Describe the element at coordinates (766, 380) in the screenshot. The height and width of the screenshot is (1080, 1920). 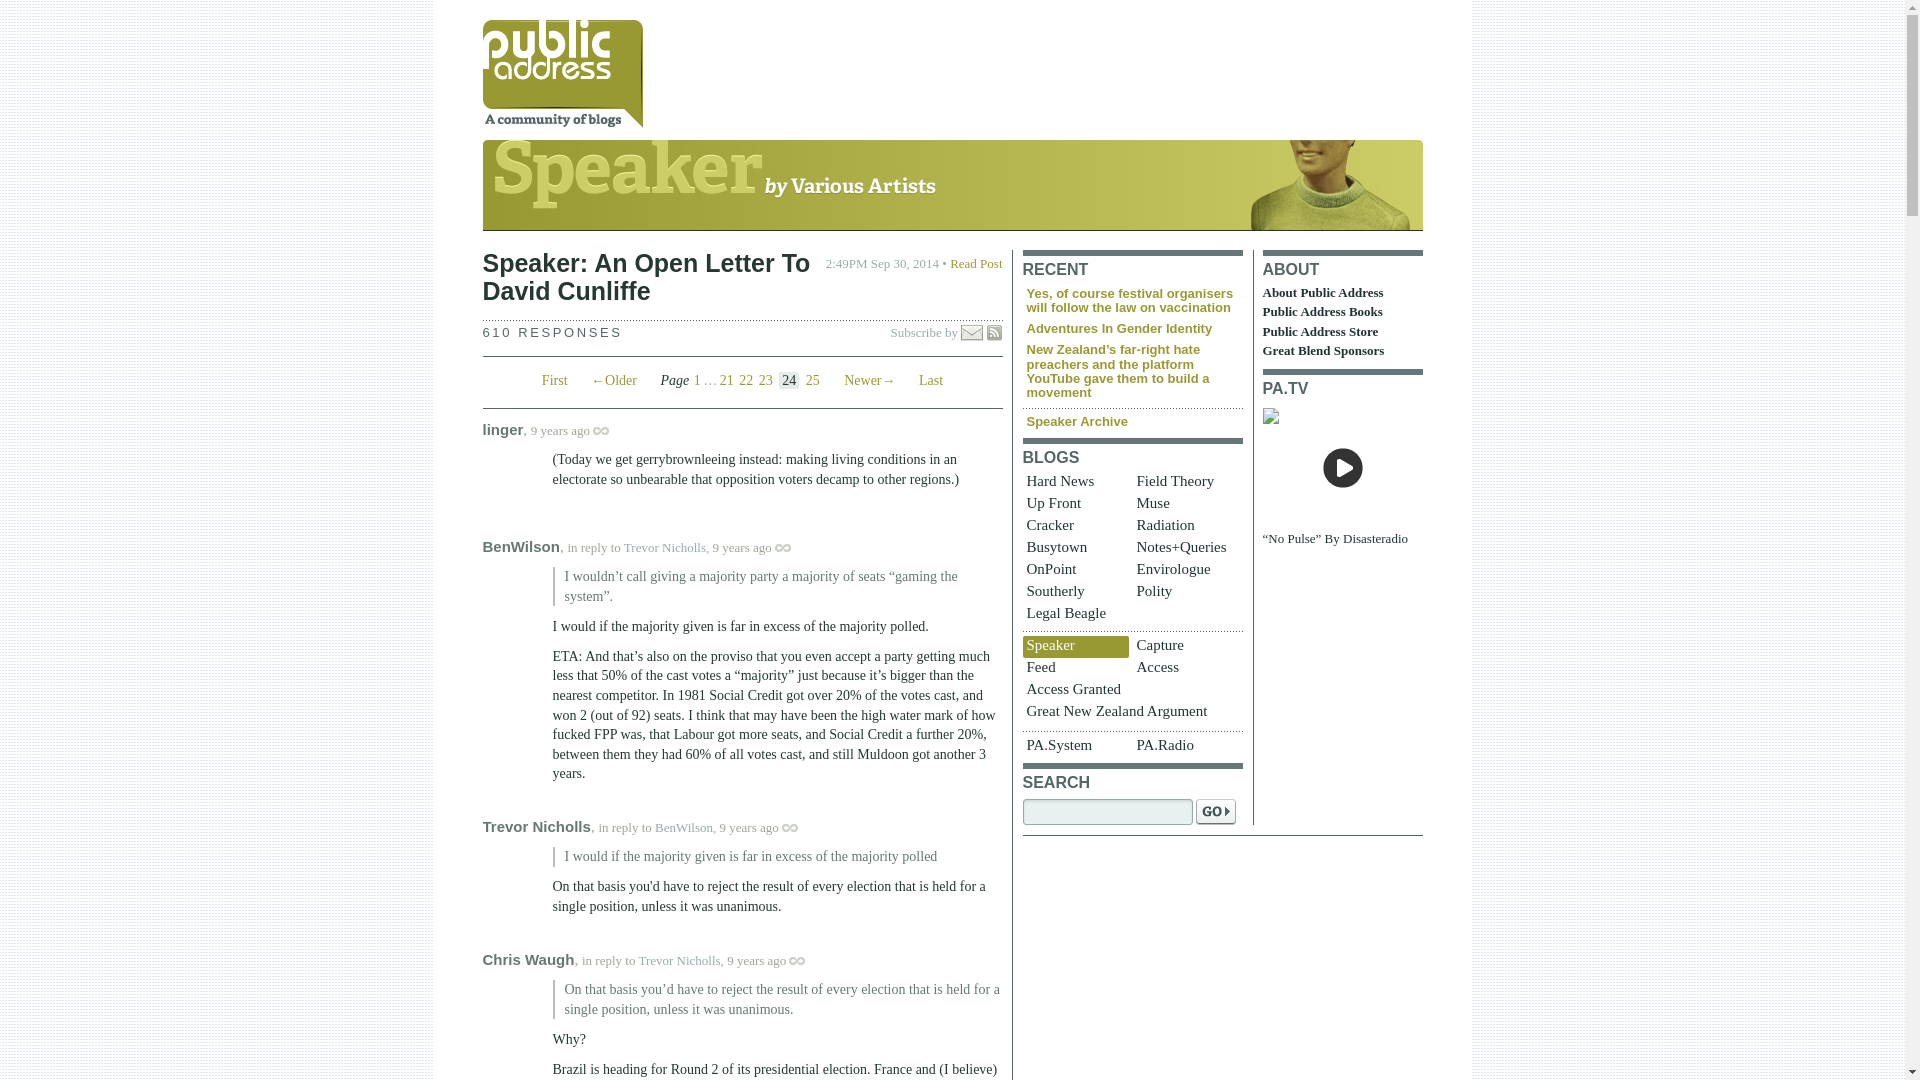
I see `23` at that location.